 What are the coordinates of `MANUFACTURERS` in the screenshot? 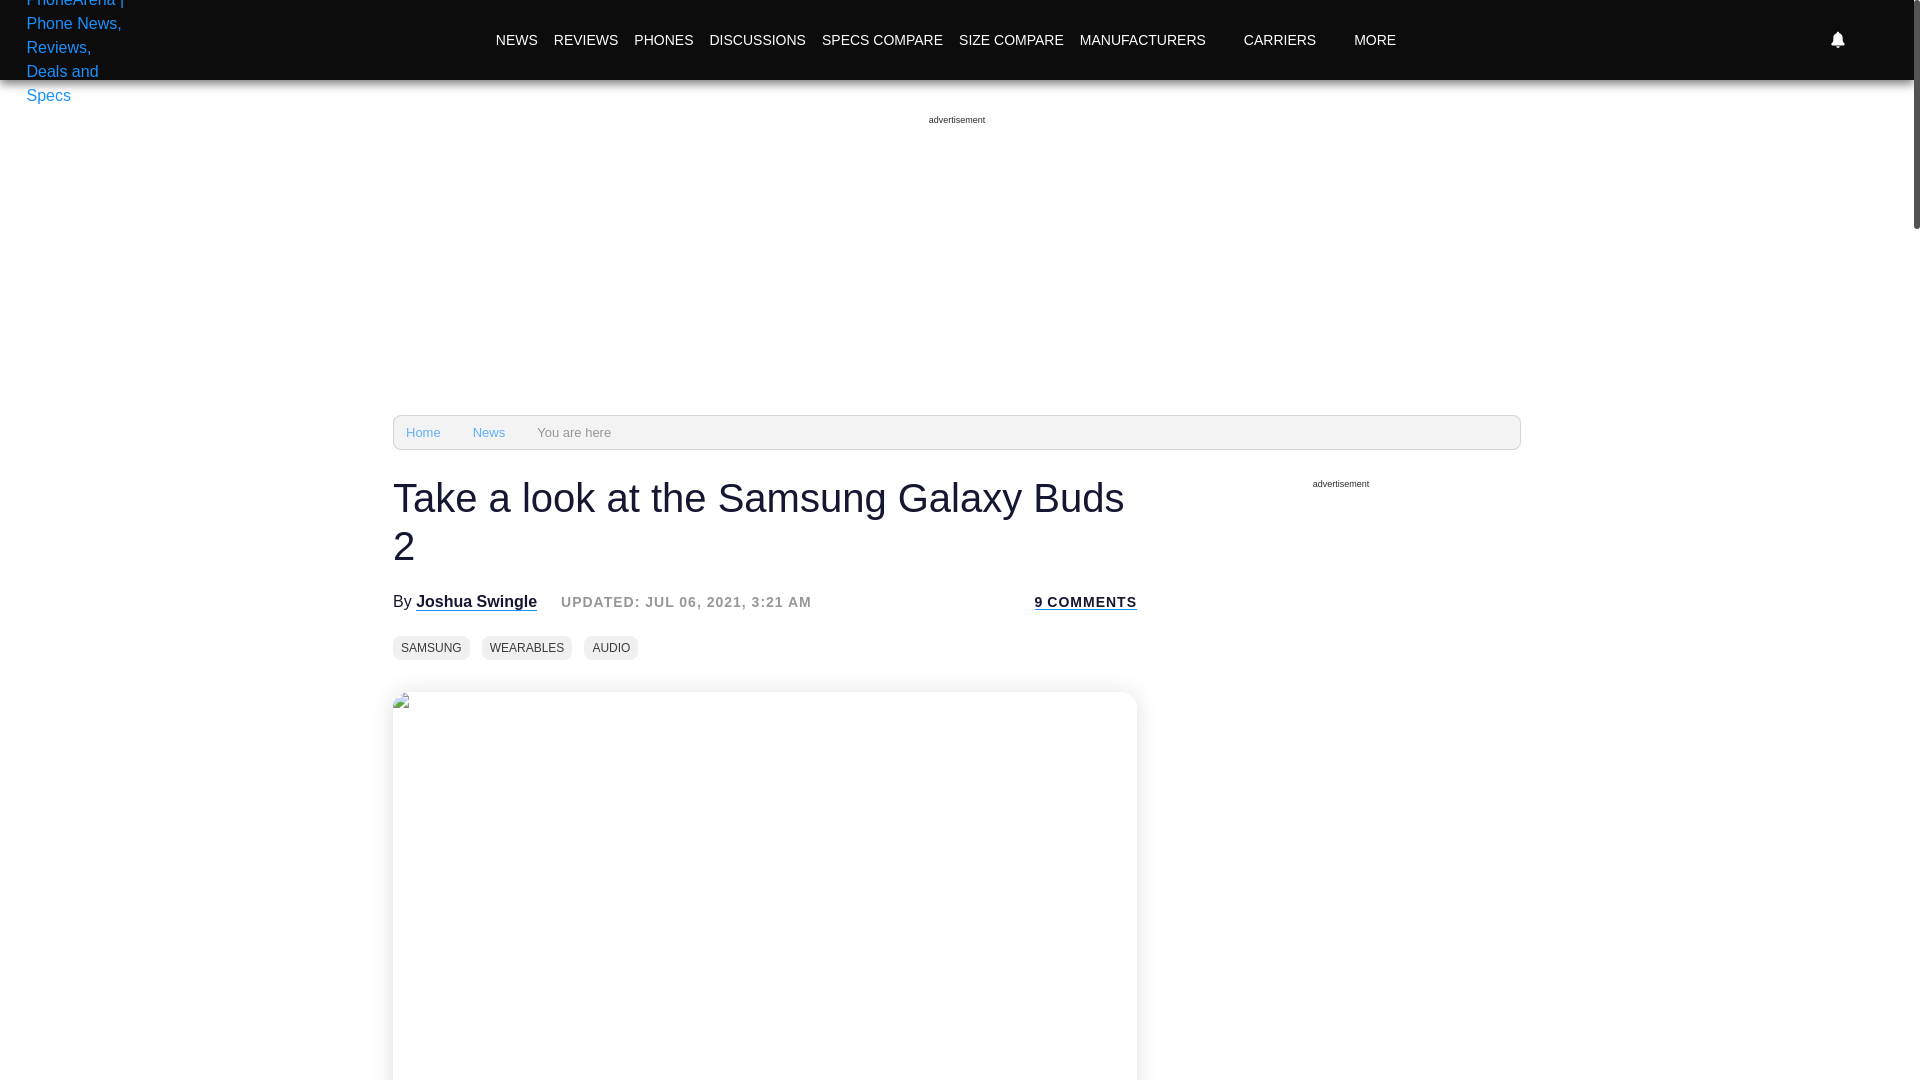 It's located at (1154, 40).